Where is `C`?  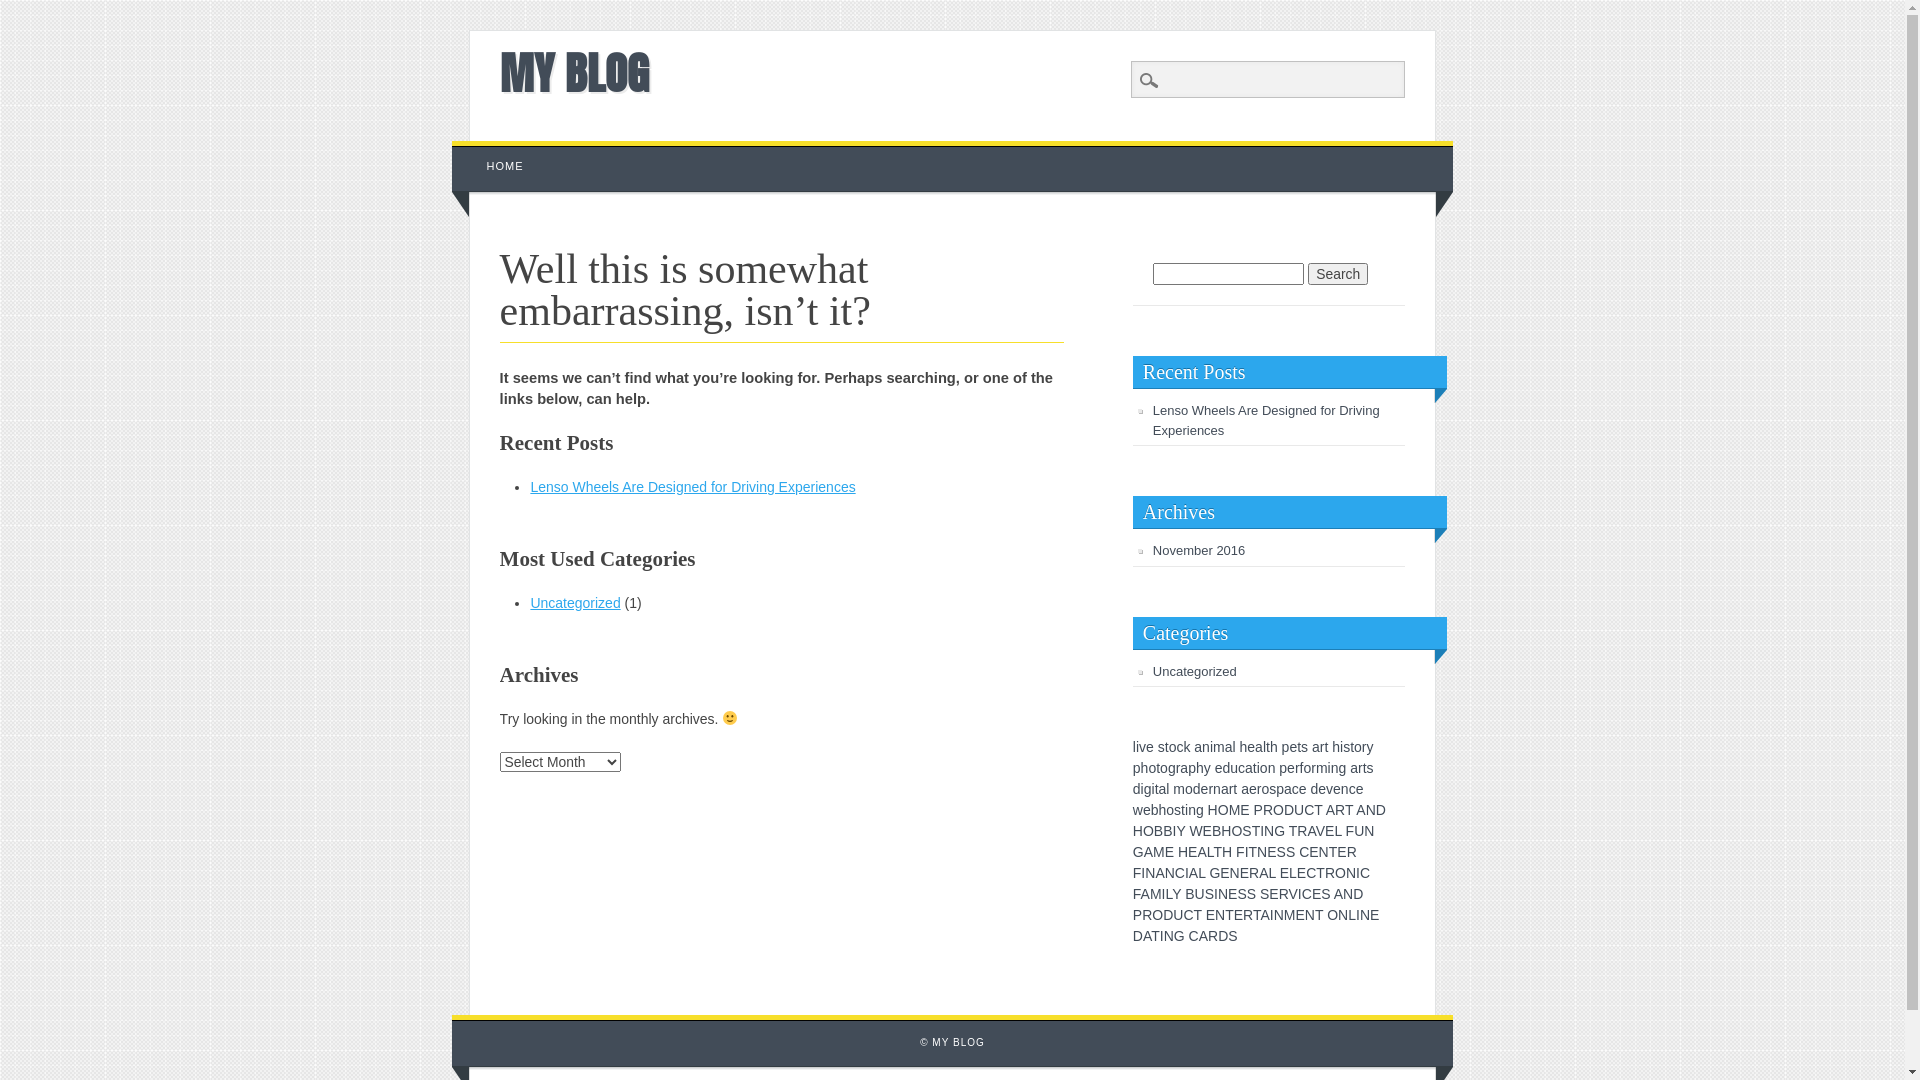
C is located at coordinates (1311, 873).